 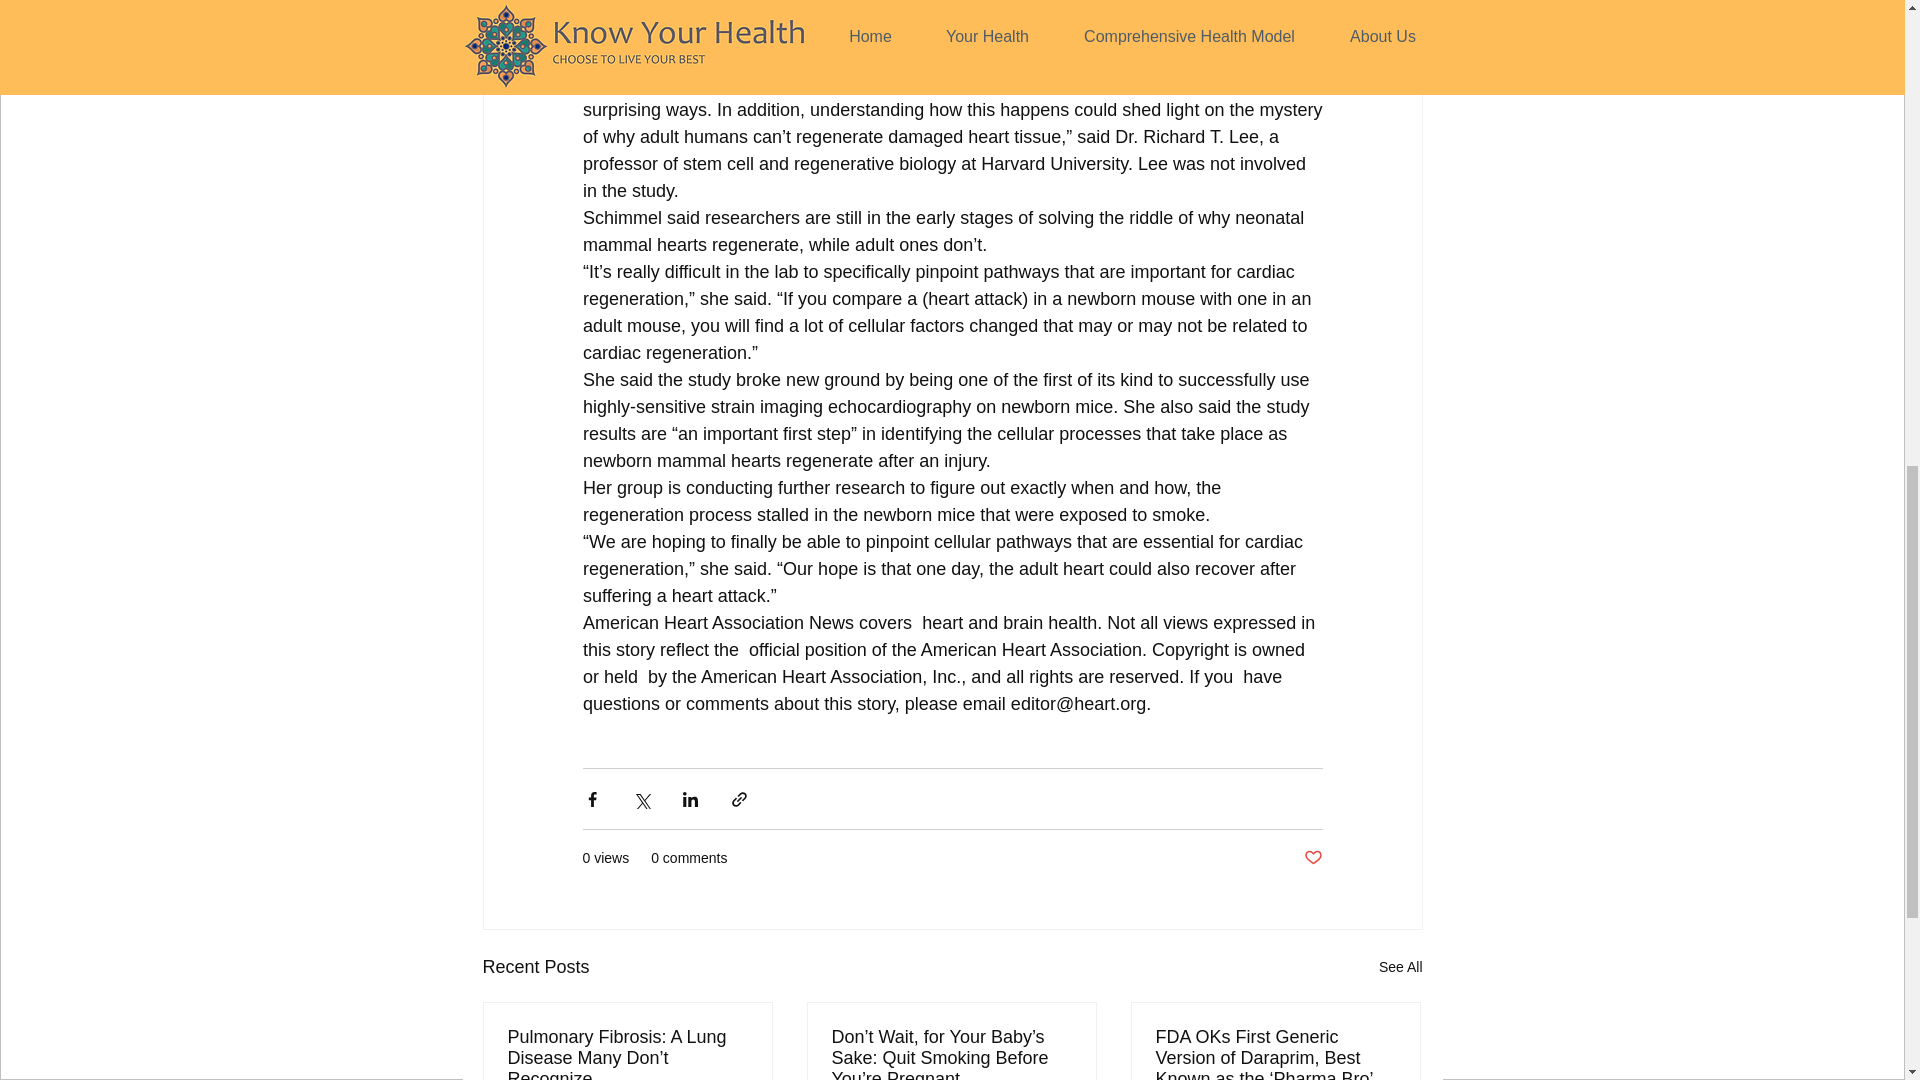 I want to click on Post not marked as liked, so click(x=1312, y=858).